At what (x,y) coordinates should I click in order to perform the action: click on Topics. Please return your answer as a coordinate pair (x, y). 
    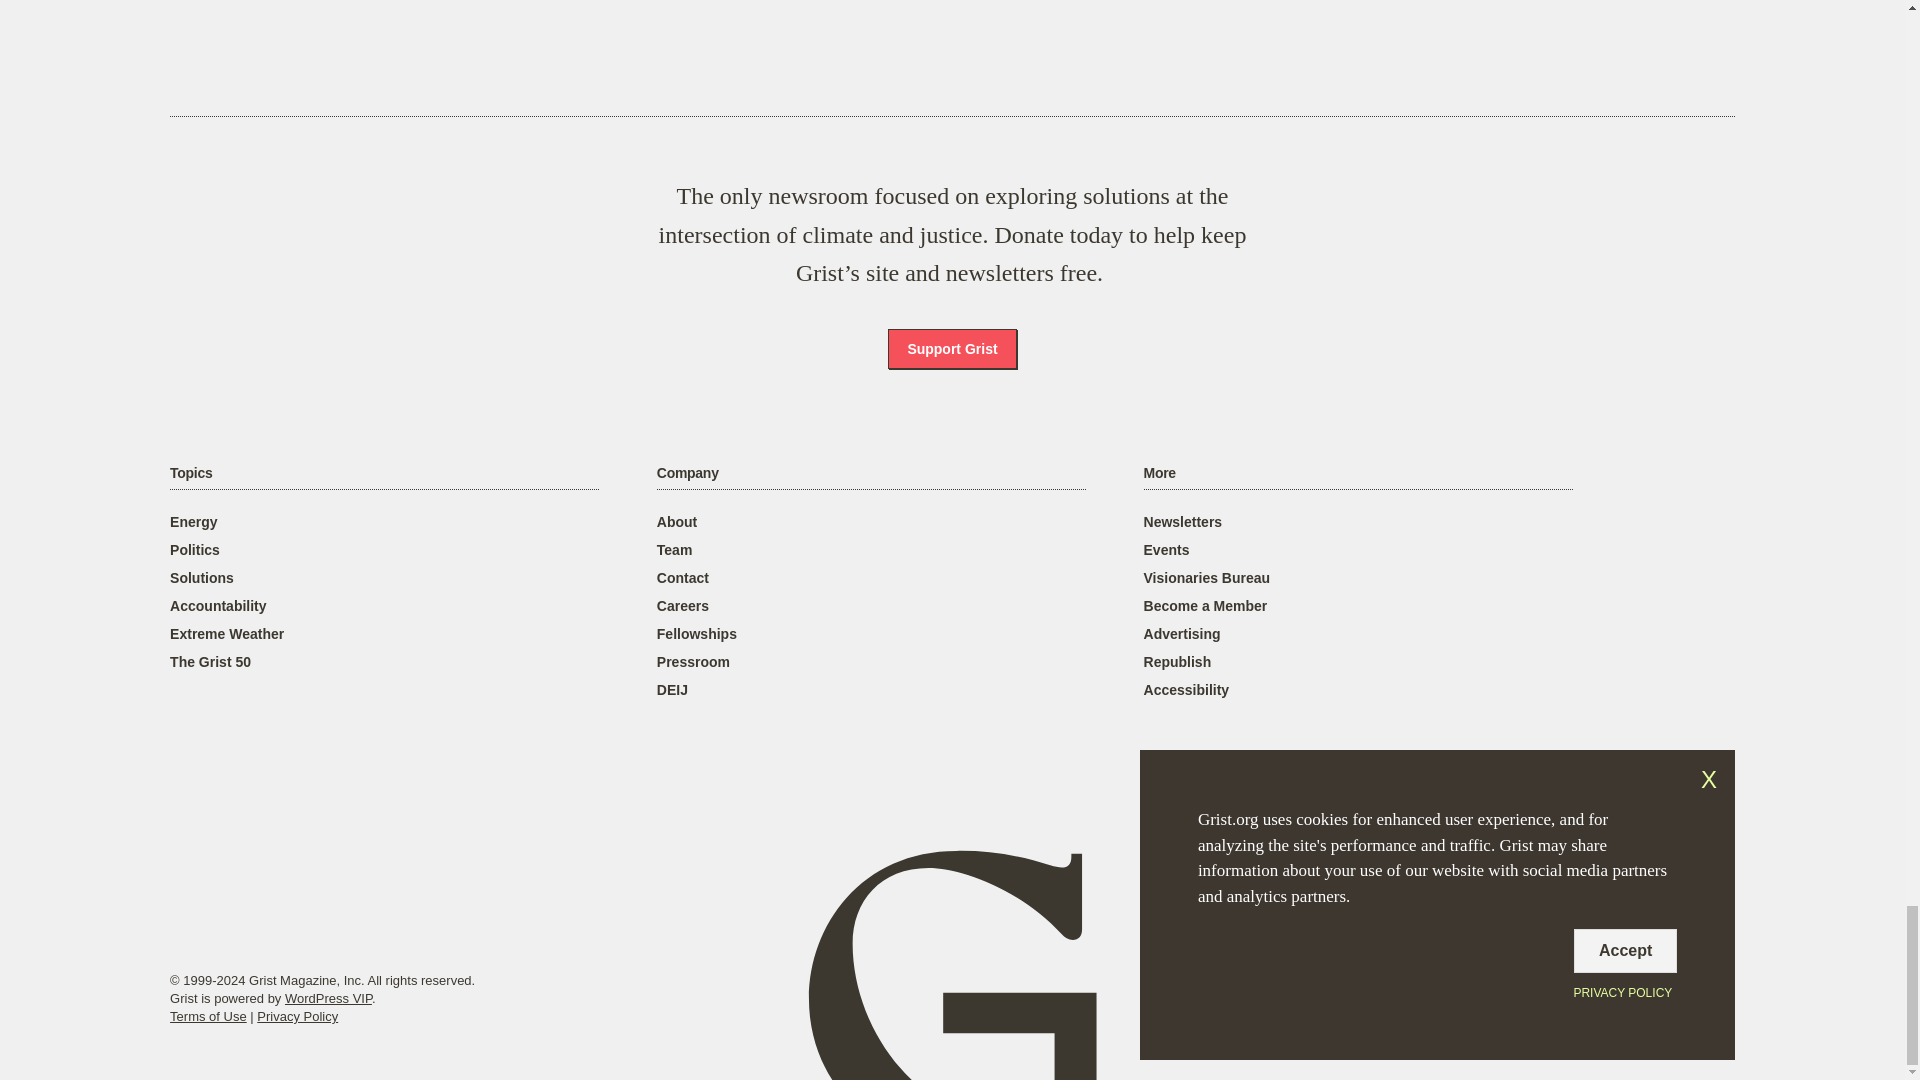
    Looking at the image, I should click on (190, 473).